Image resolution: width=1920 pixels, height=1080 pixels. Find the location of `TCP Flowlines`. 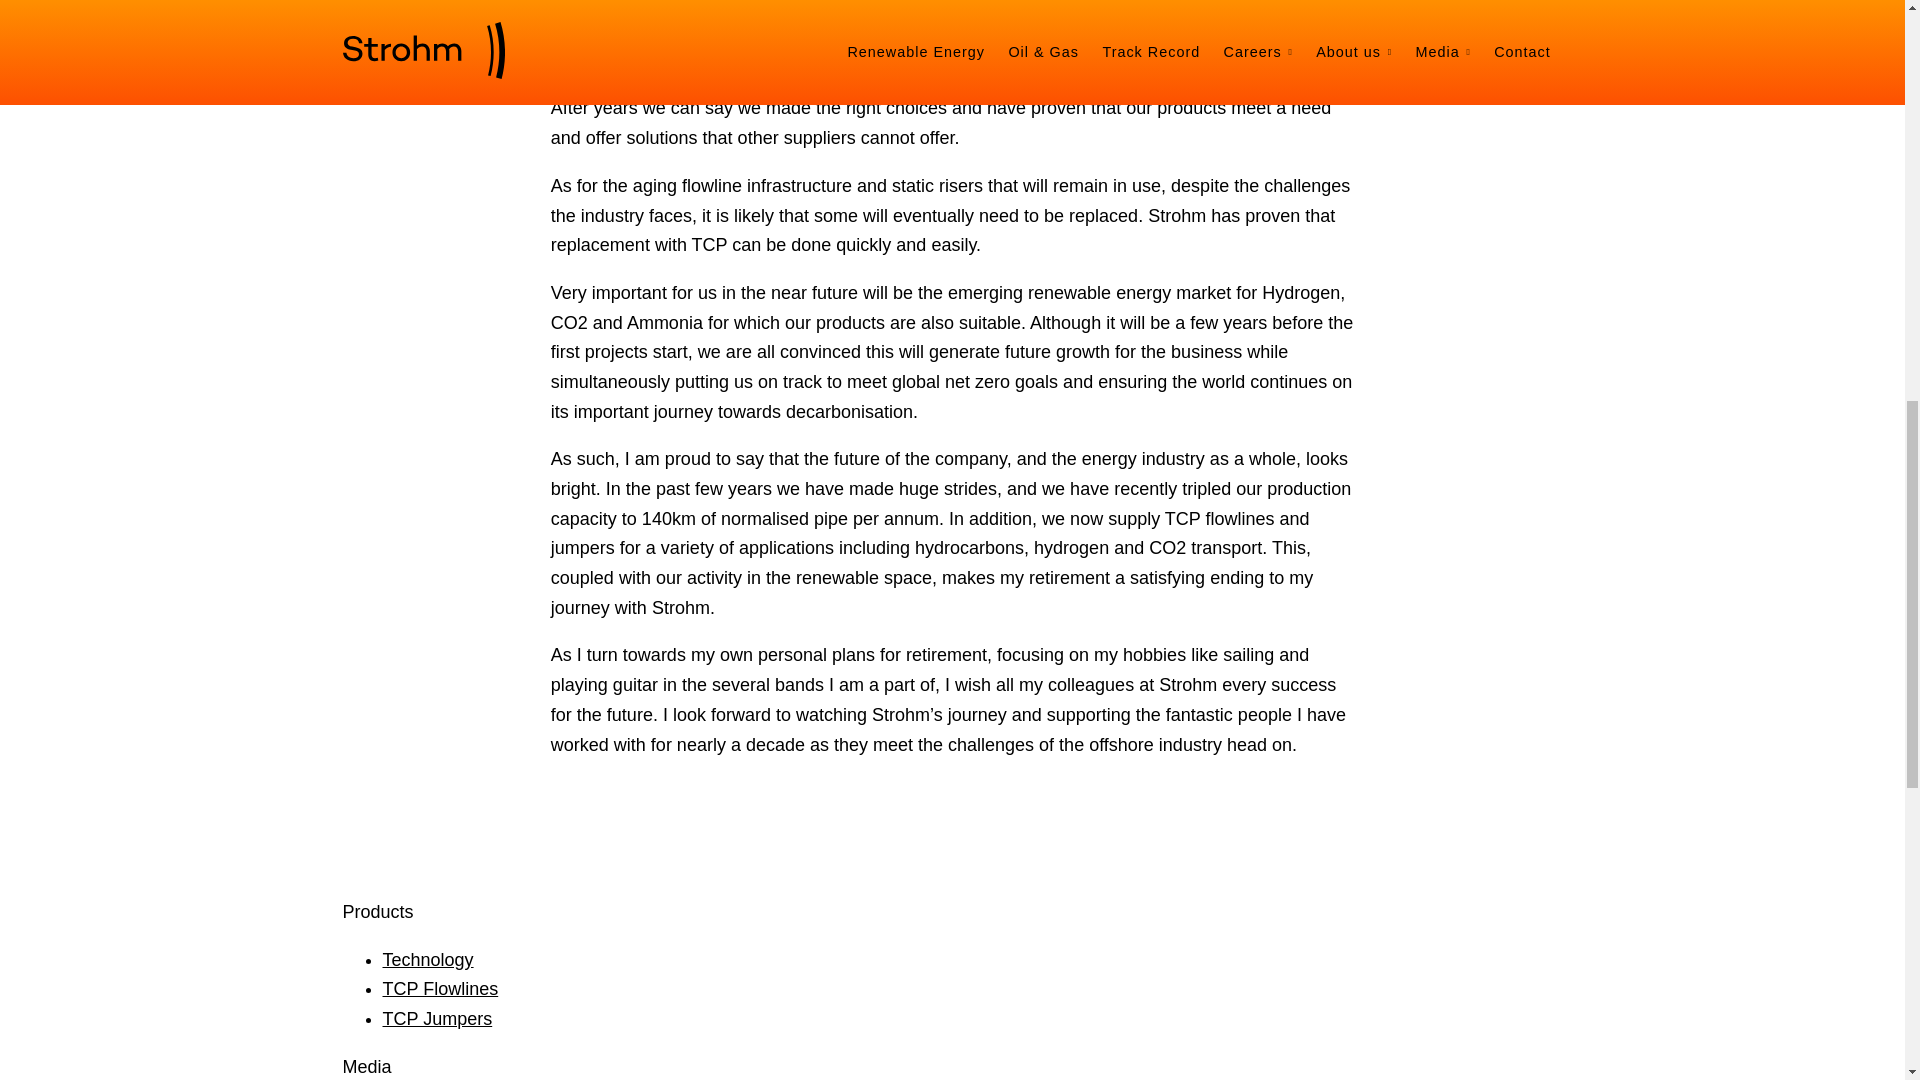

TCP Flowlines is located at coordinates (440, 988).